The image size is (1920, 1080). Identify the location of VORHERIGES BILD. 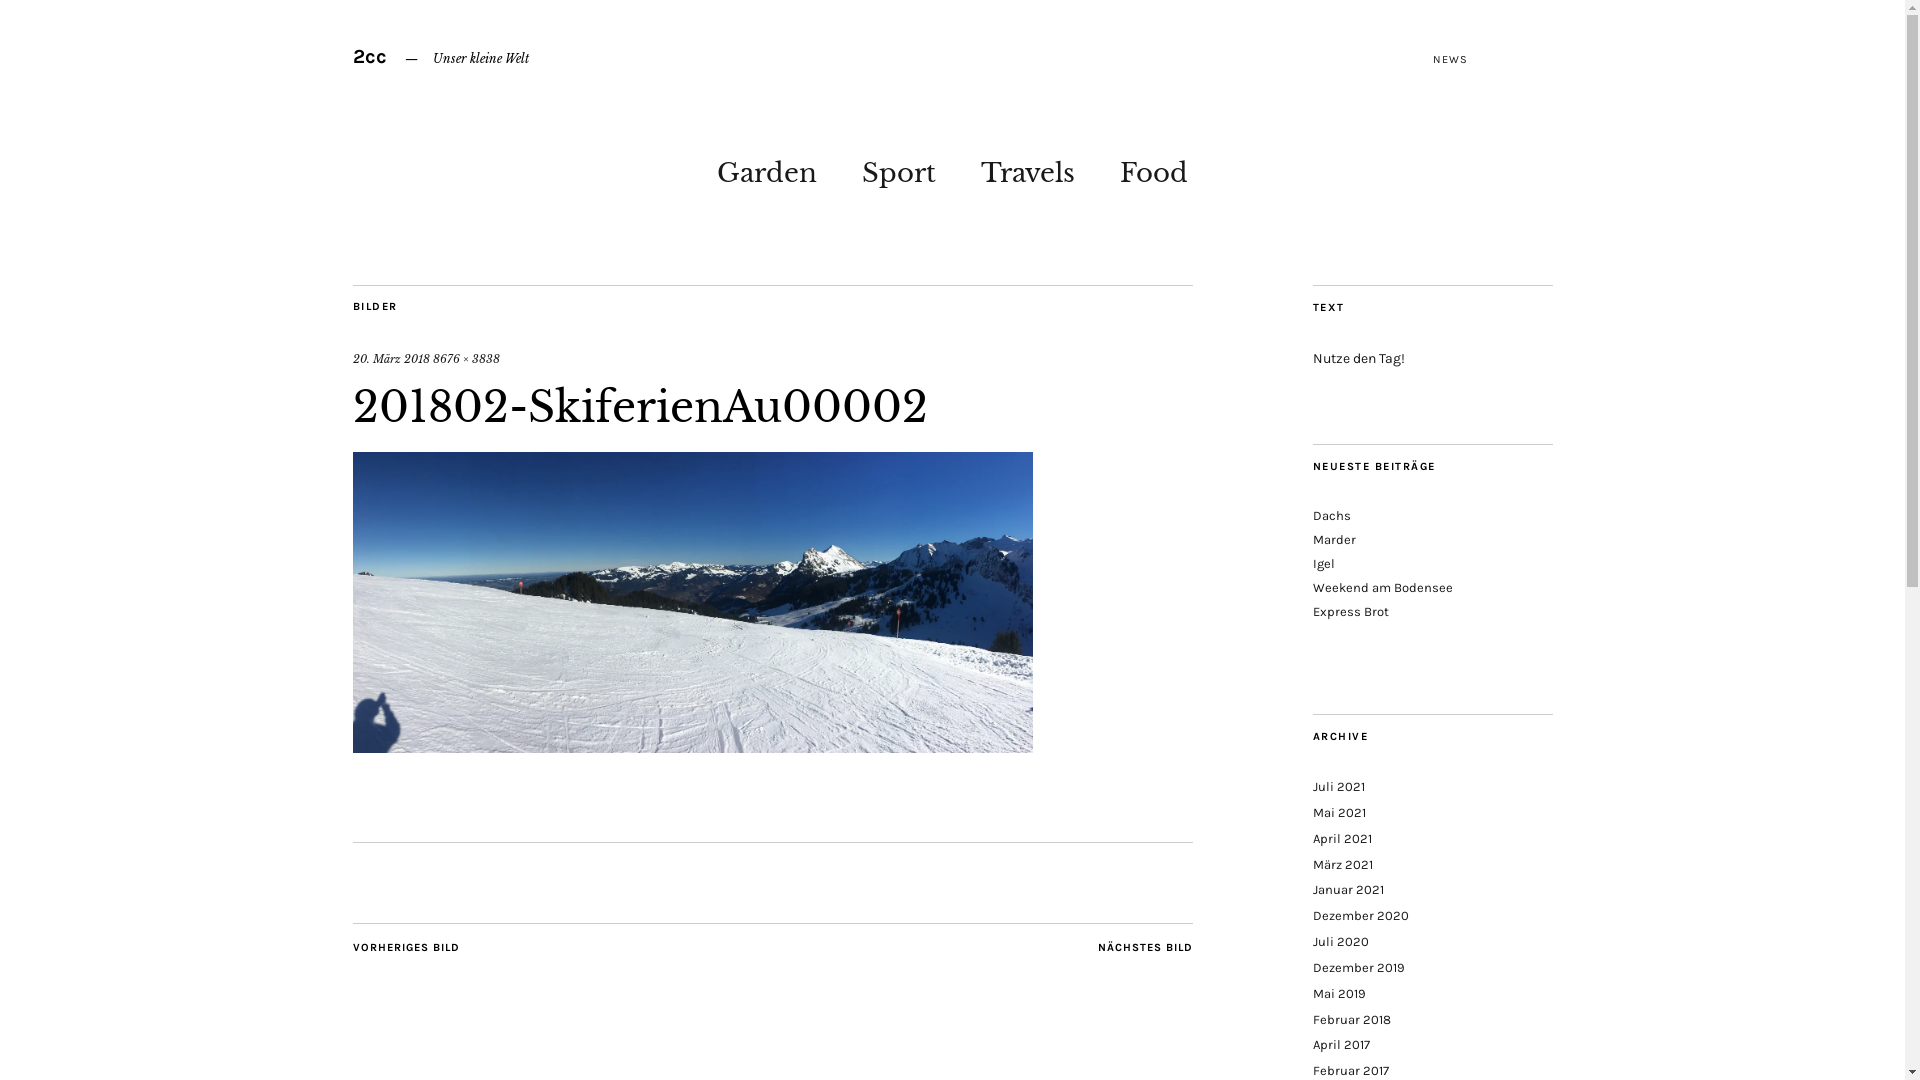
(406, 950).